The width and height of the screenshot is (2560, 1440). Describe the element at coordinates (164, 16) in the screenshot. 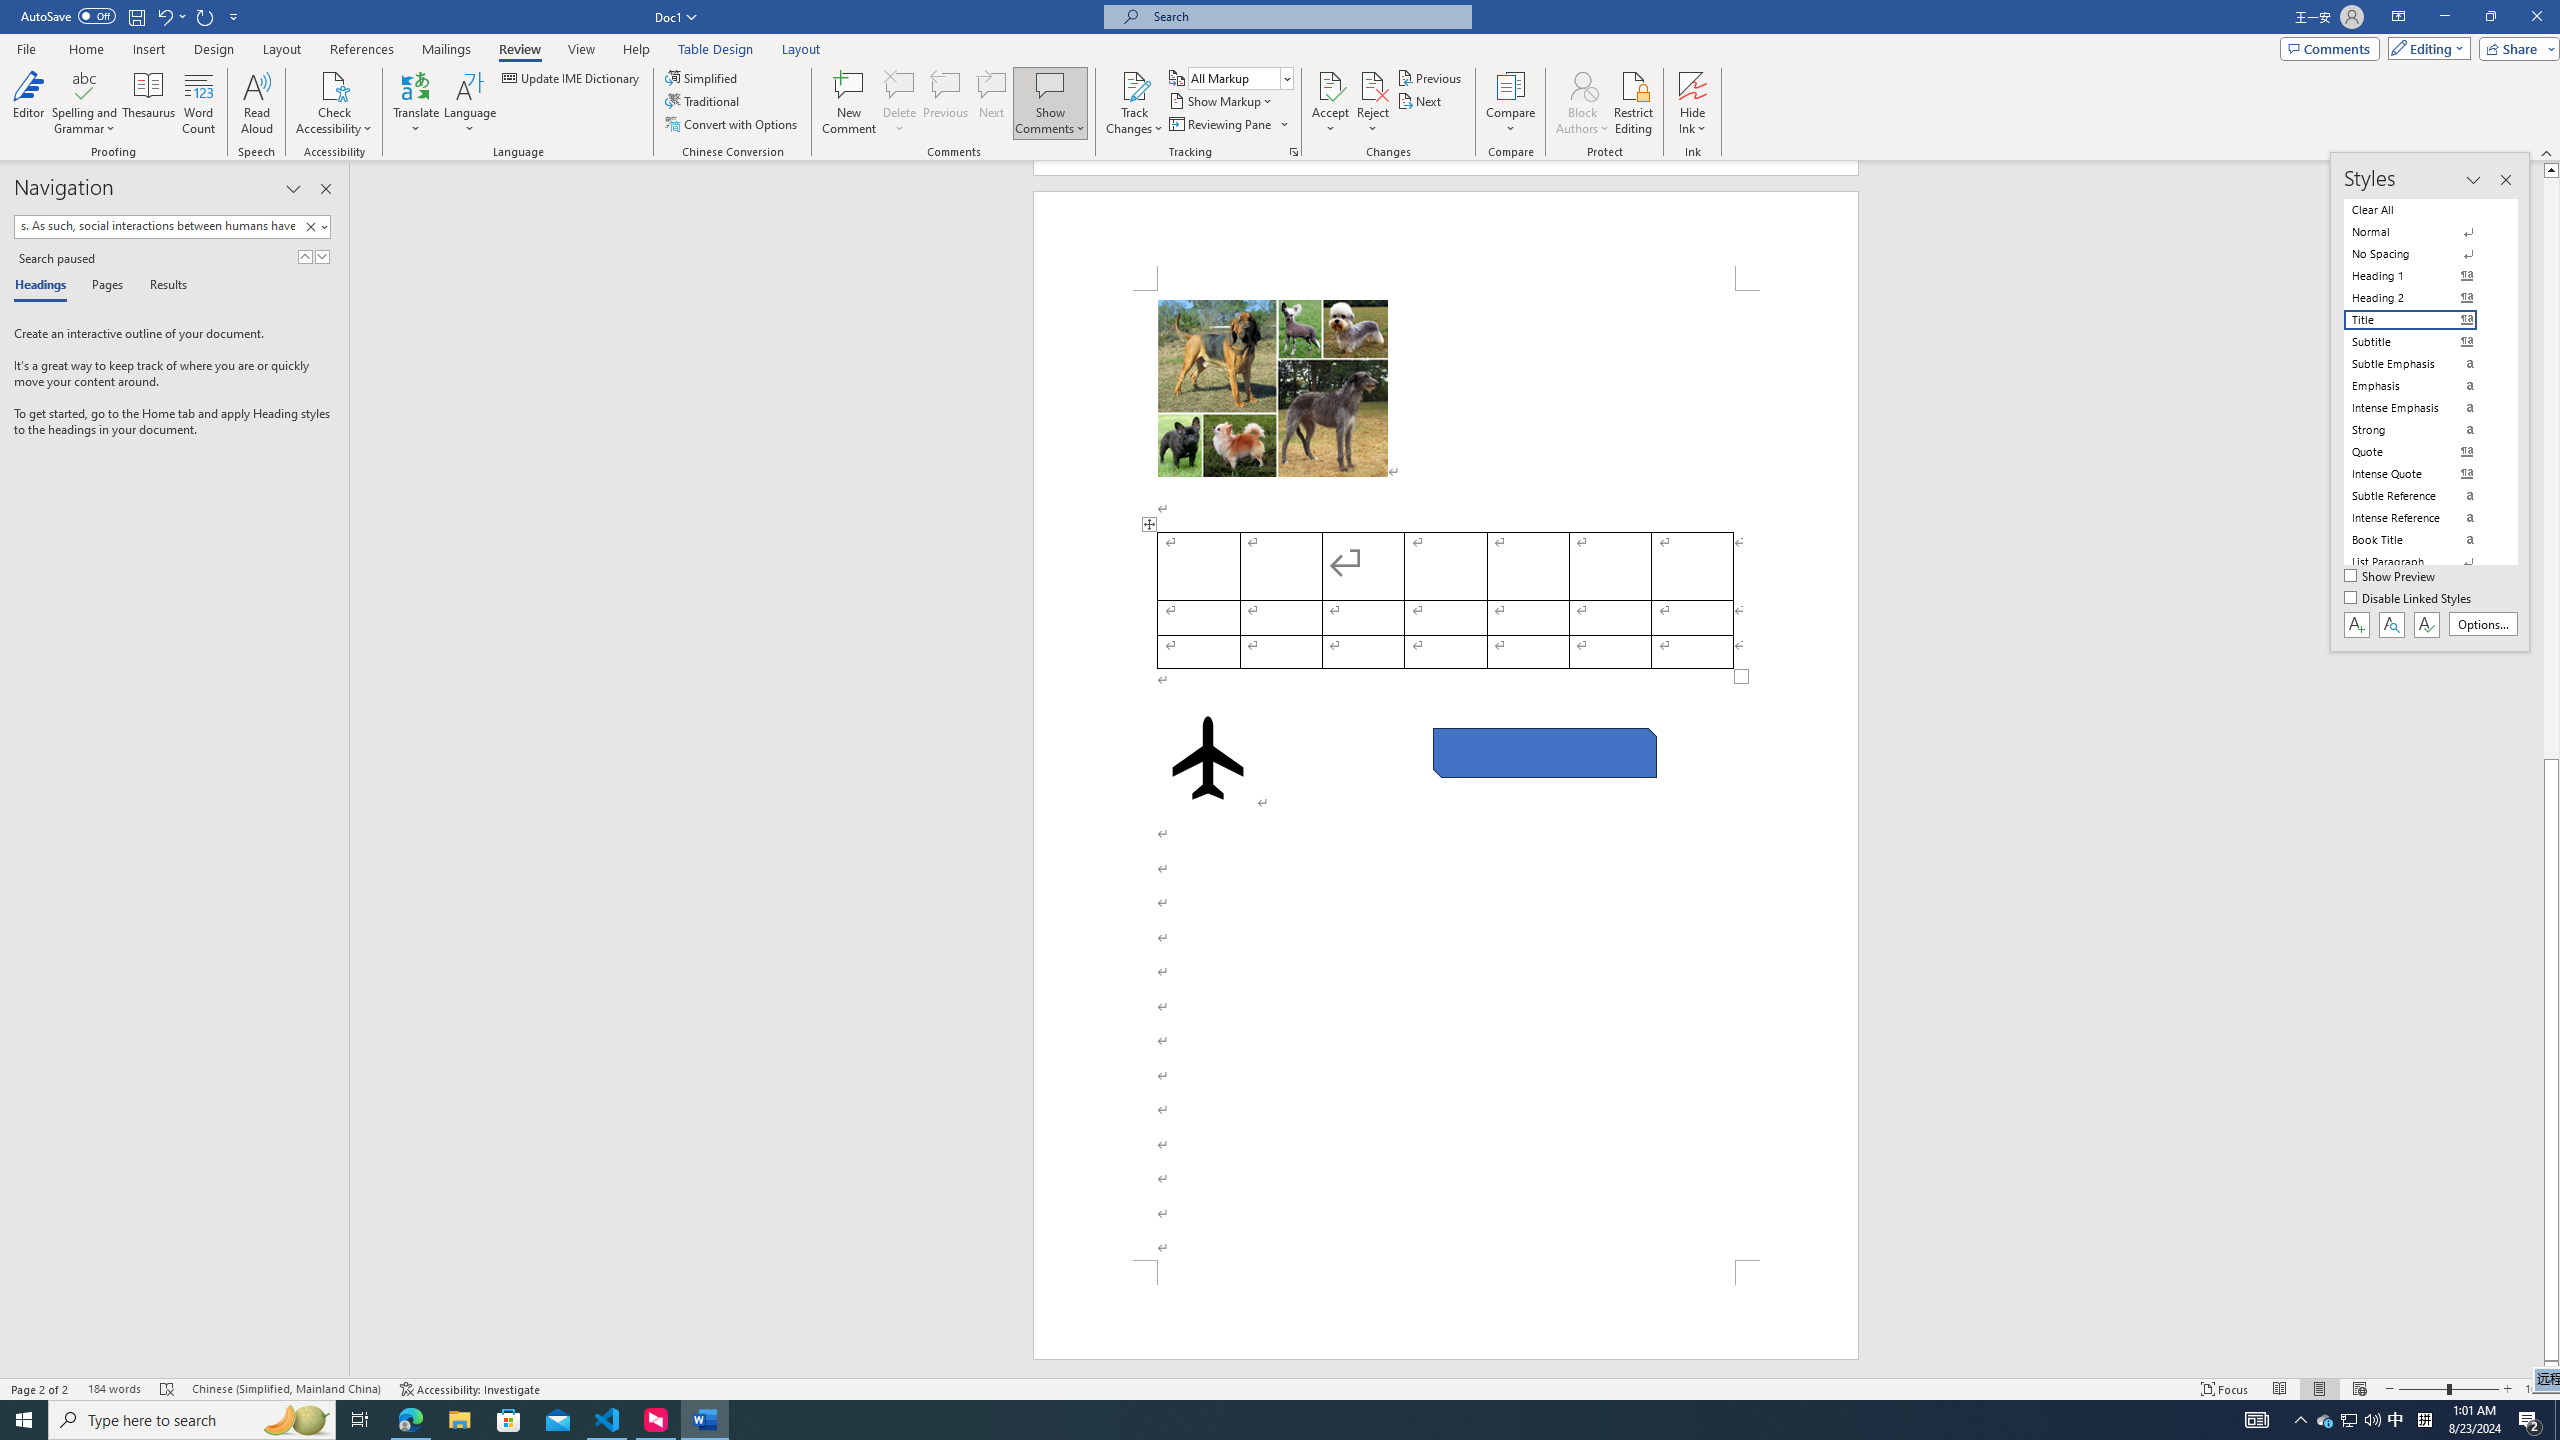

I see `Undo Style` at that location.